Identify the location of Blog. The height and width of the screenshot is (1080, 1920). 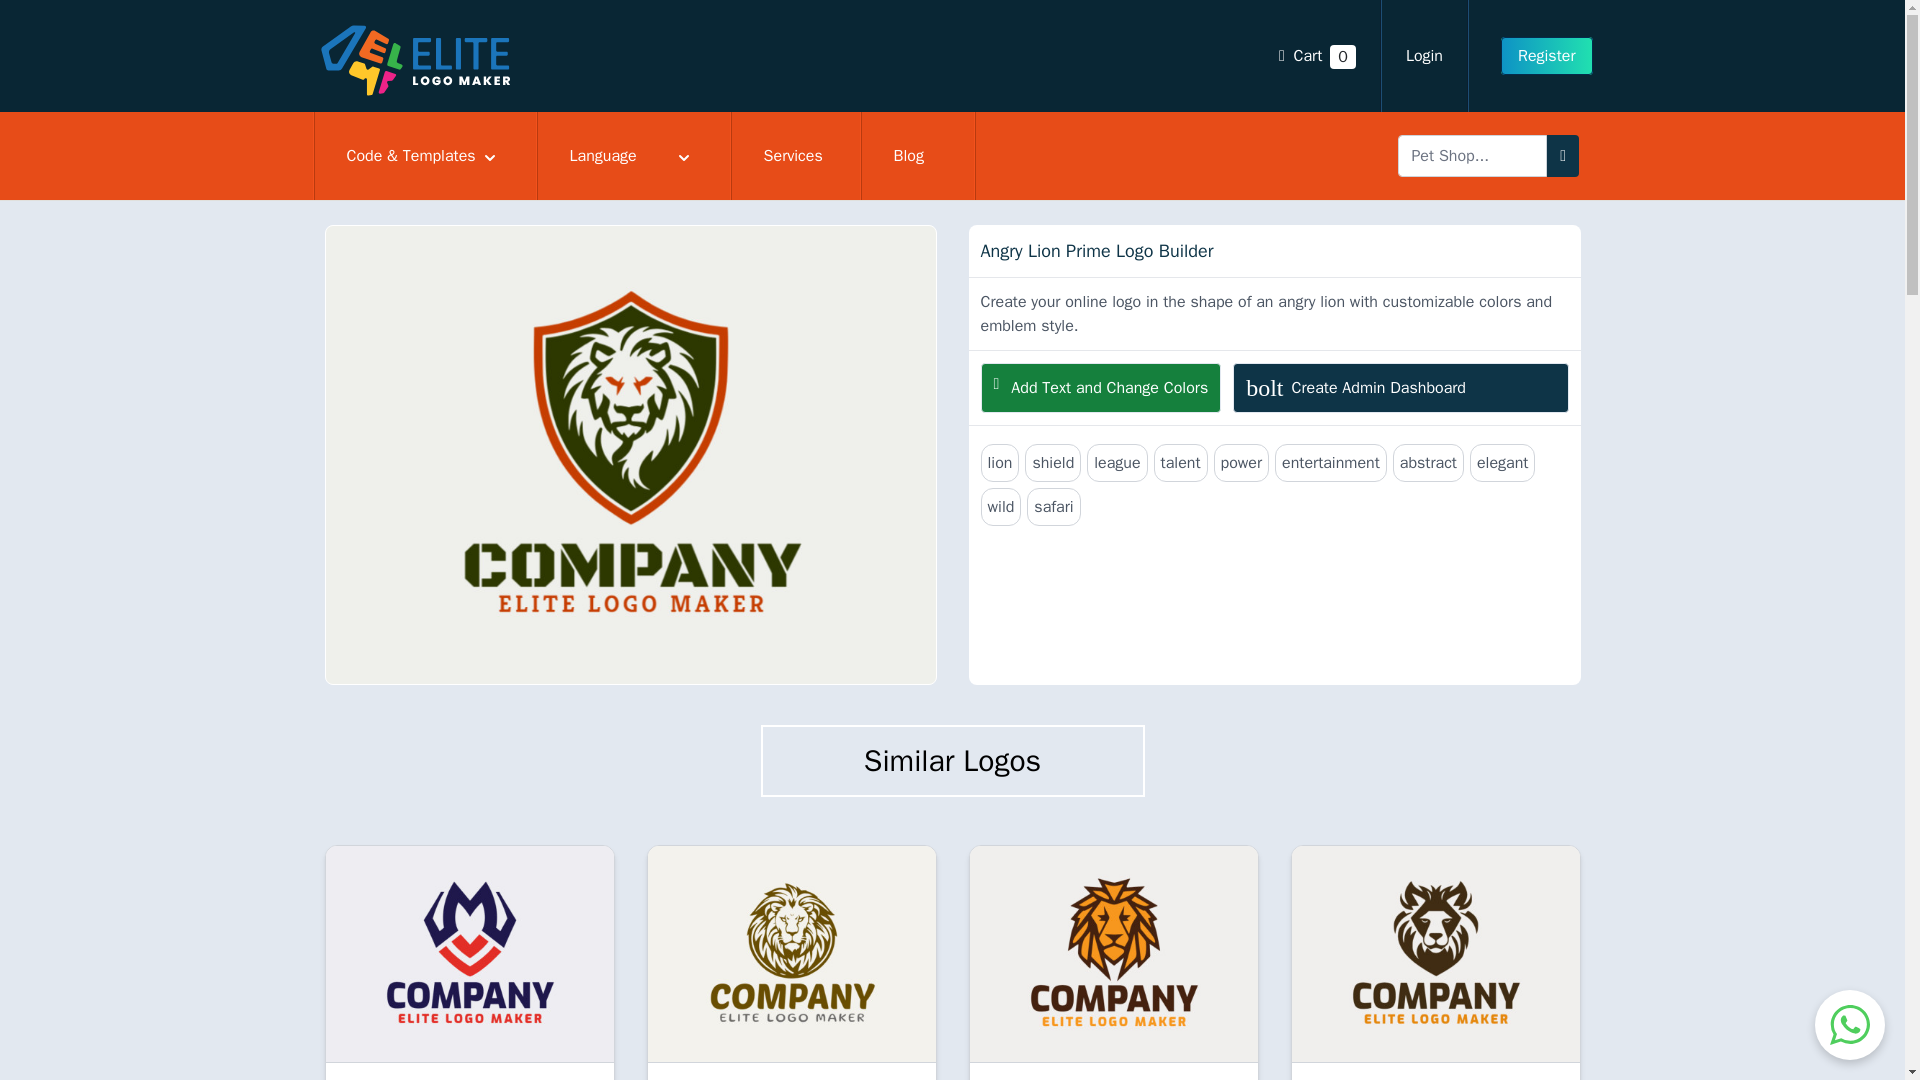
(1400, 387).